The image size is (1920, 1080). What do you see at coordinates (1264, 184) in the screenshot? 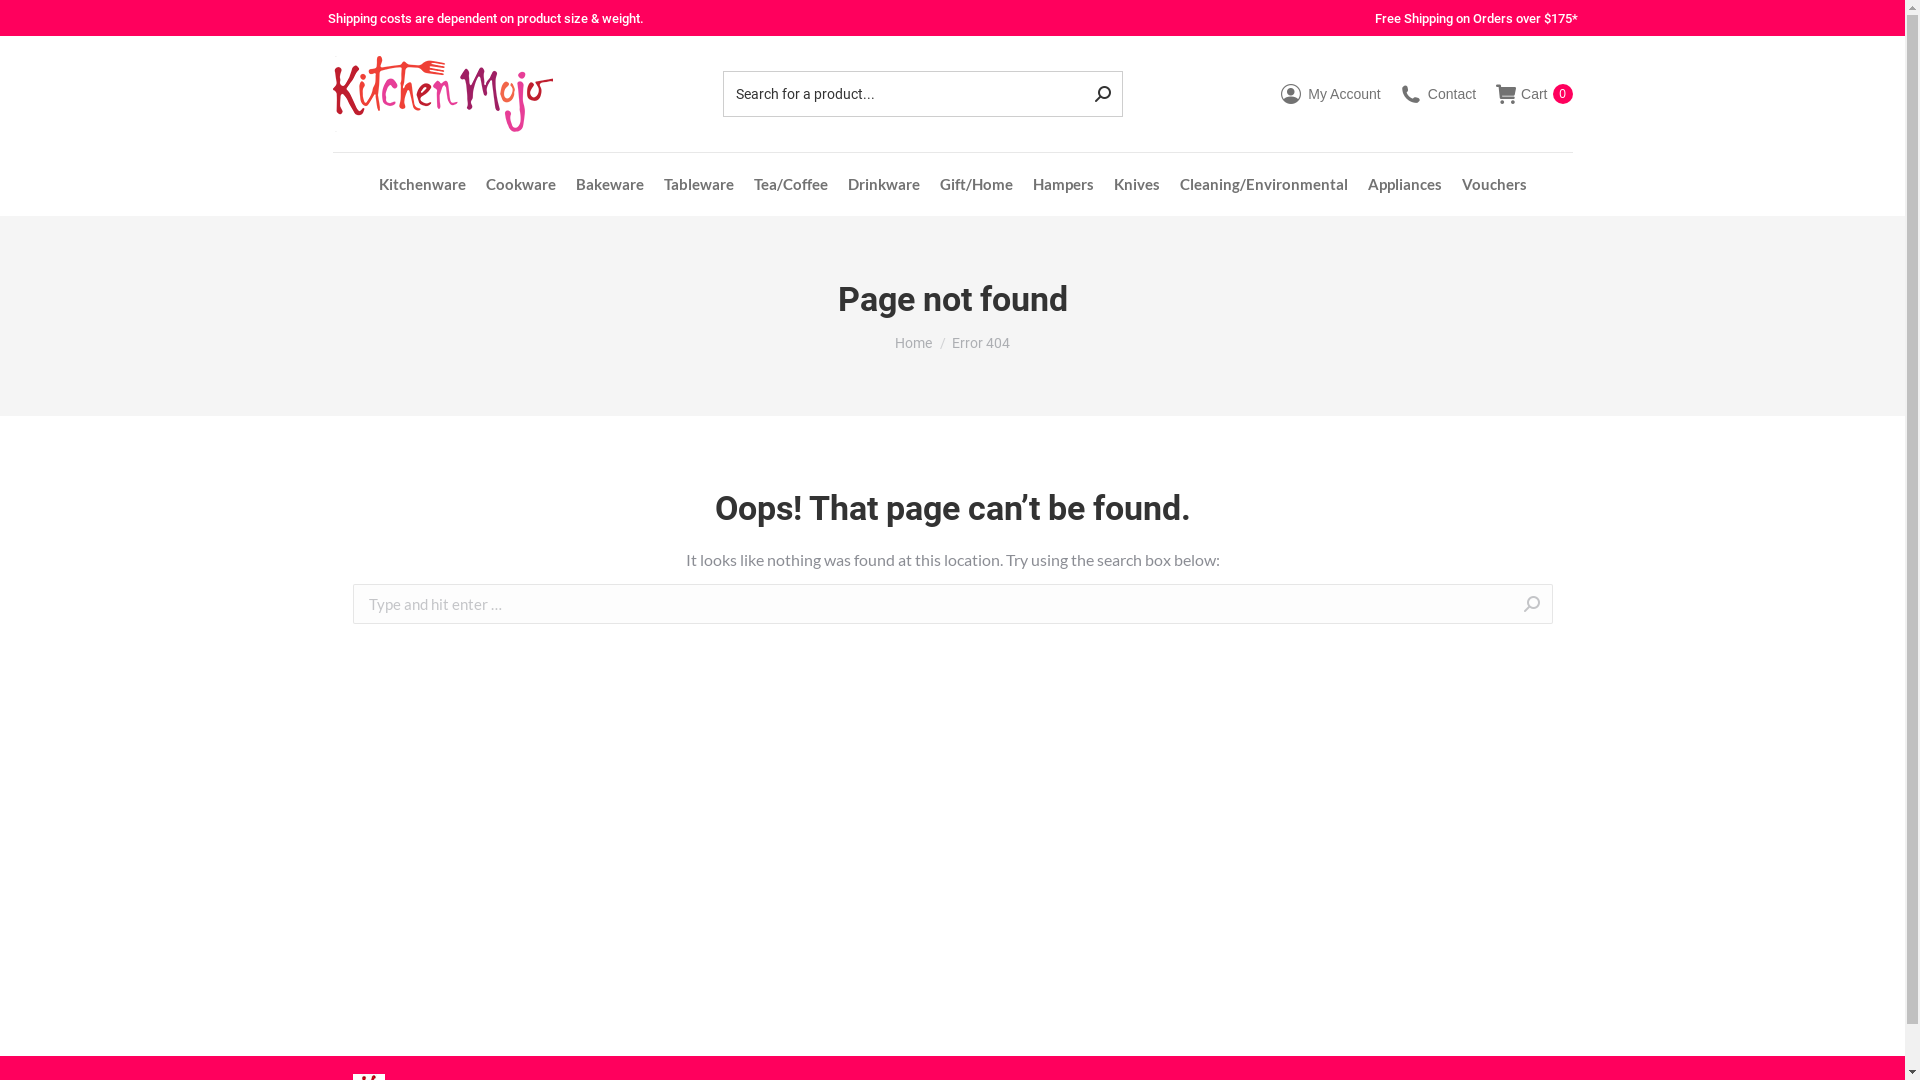
I see `Cleaning/Environmental` at bounding box center [1264, 184].